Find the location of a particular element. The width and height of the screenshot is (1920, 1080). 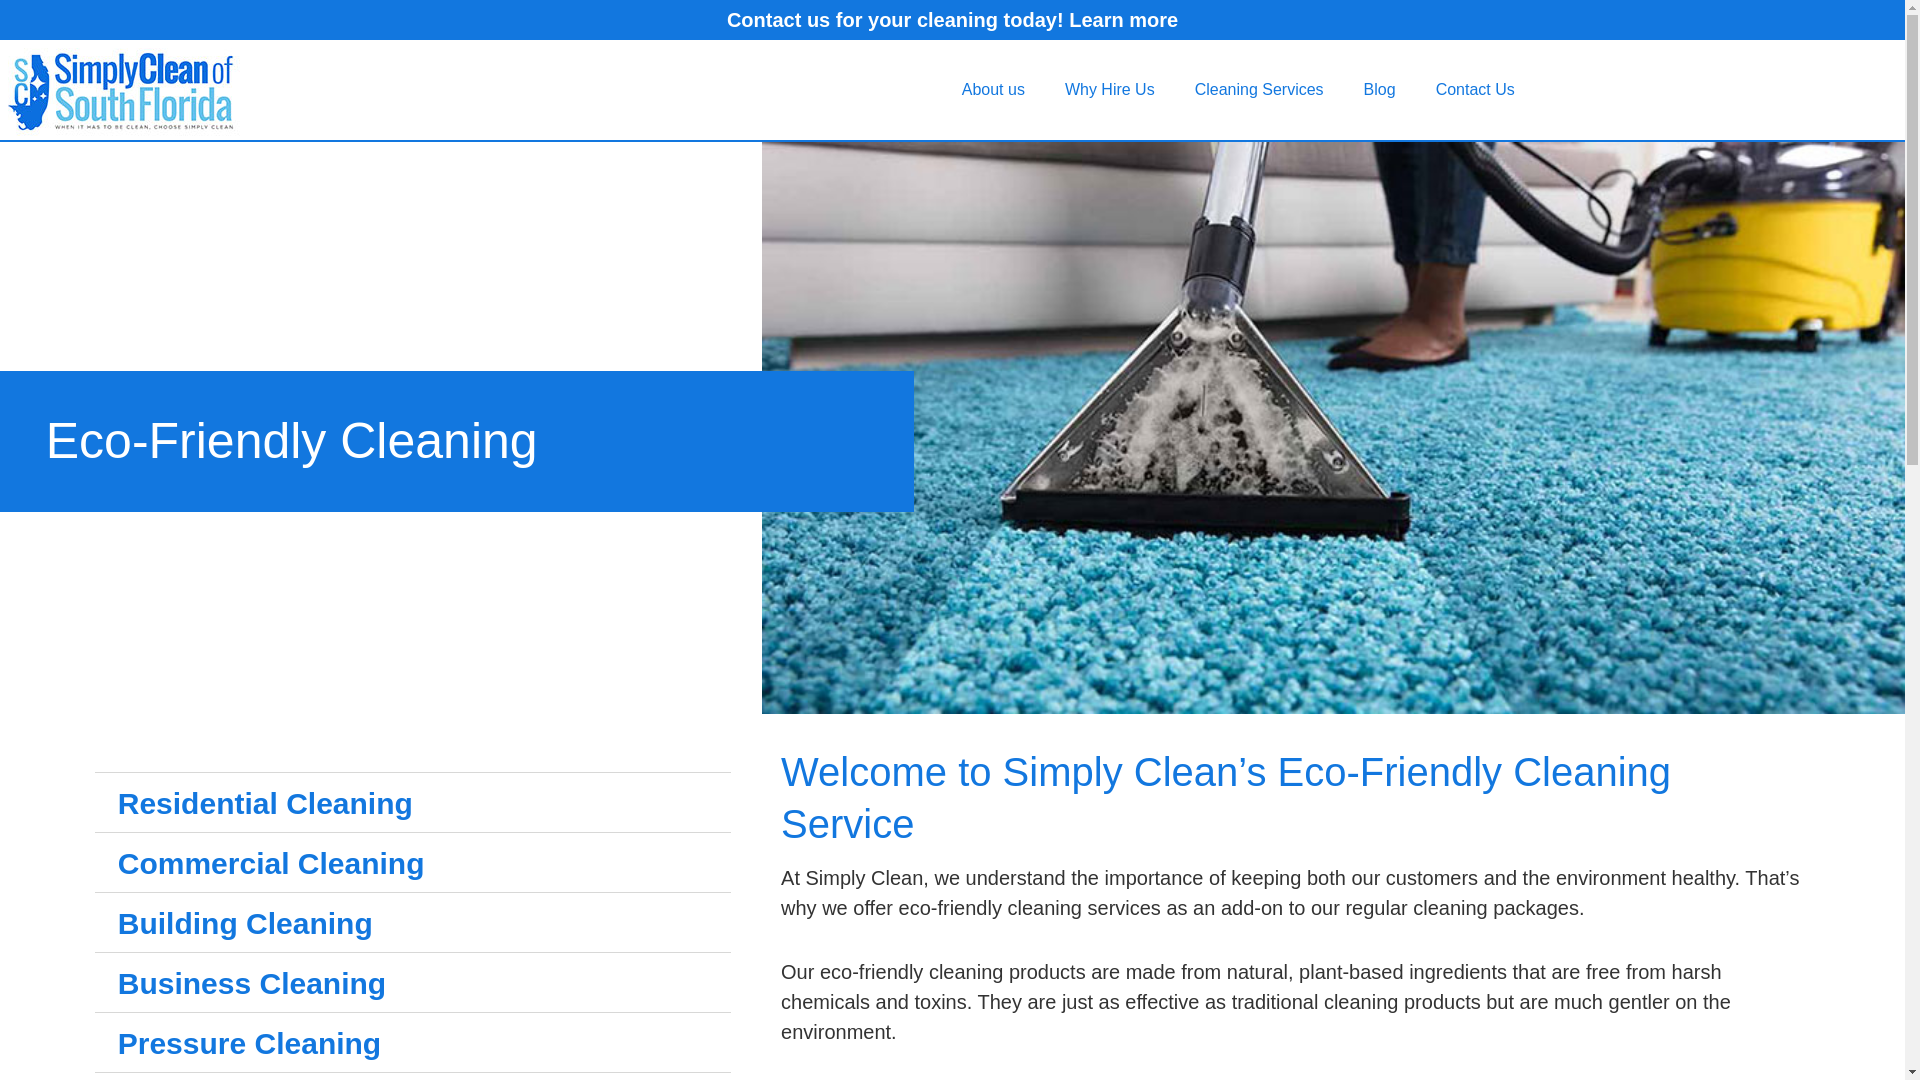

Cleaning Services is located at coordinates (1260, 90).